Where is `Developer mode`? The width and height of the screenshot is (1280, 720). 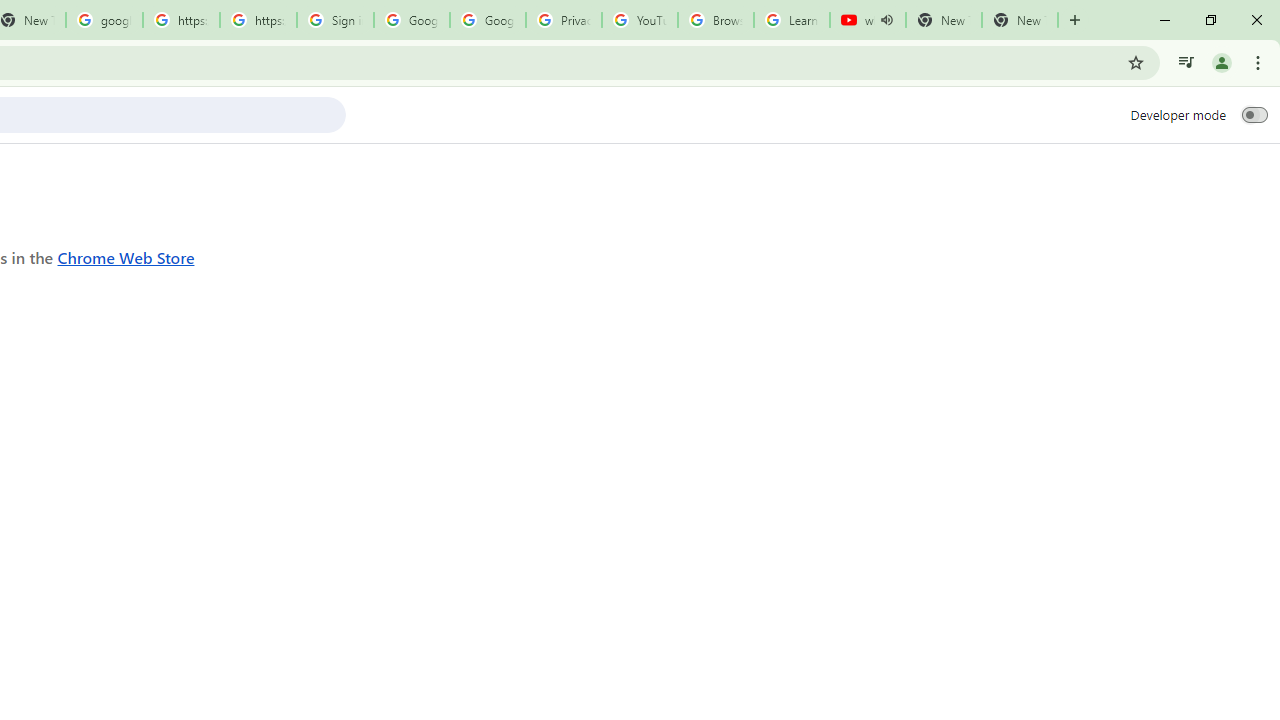
Developer mode is located at coordinates (1254, 114).